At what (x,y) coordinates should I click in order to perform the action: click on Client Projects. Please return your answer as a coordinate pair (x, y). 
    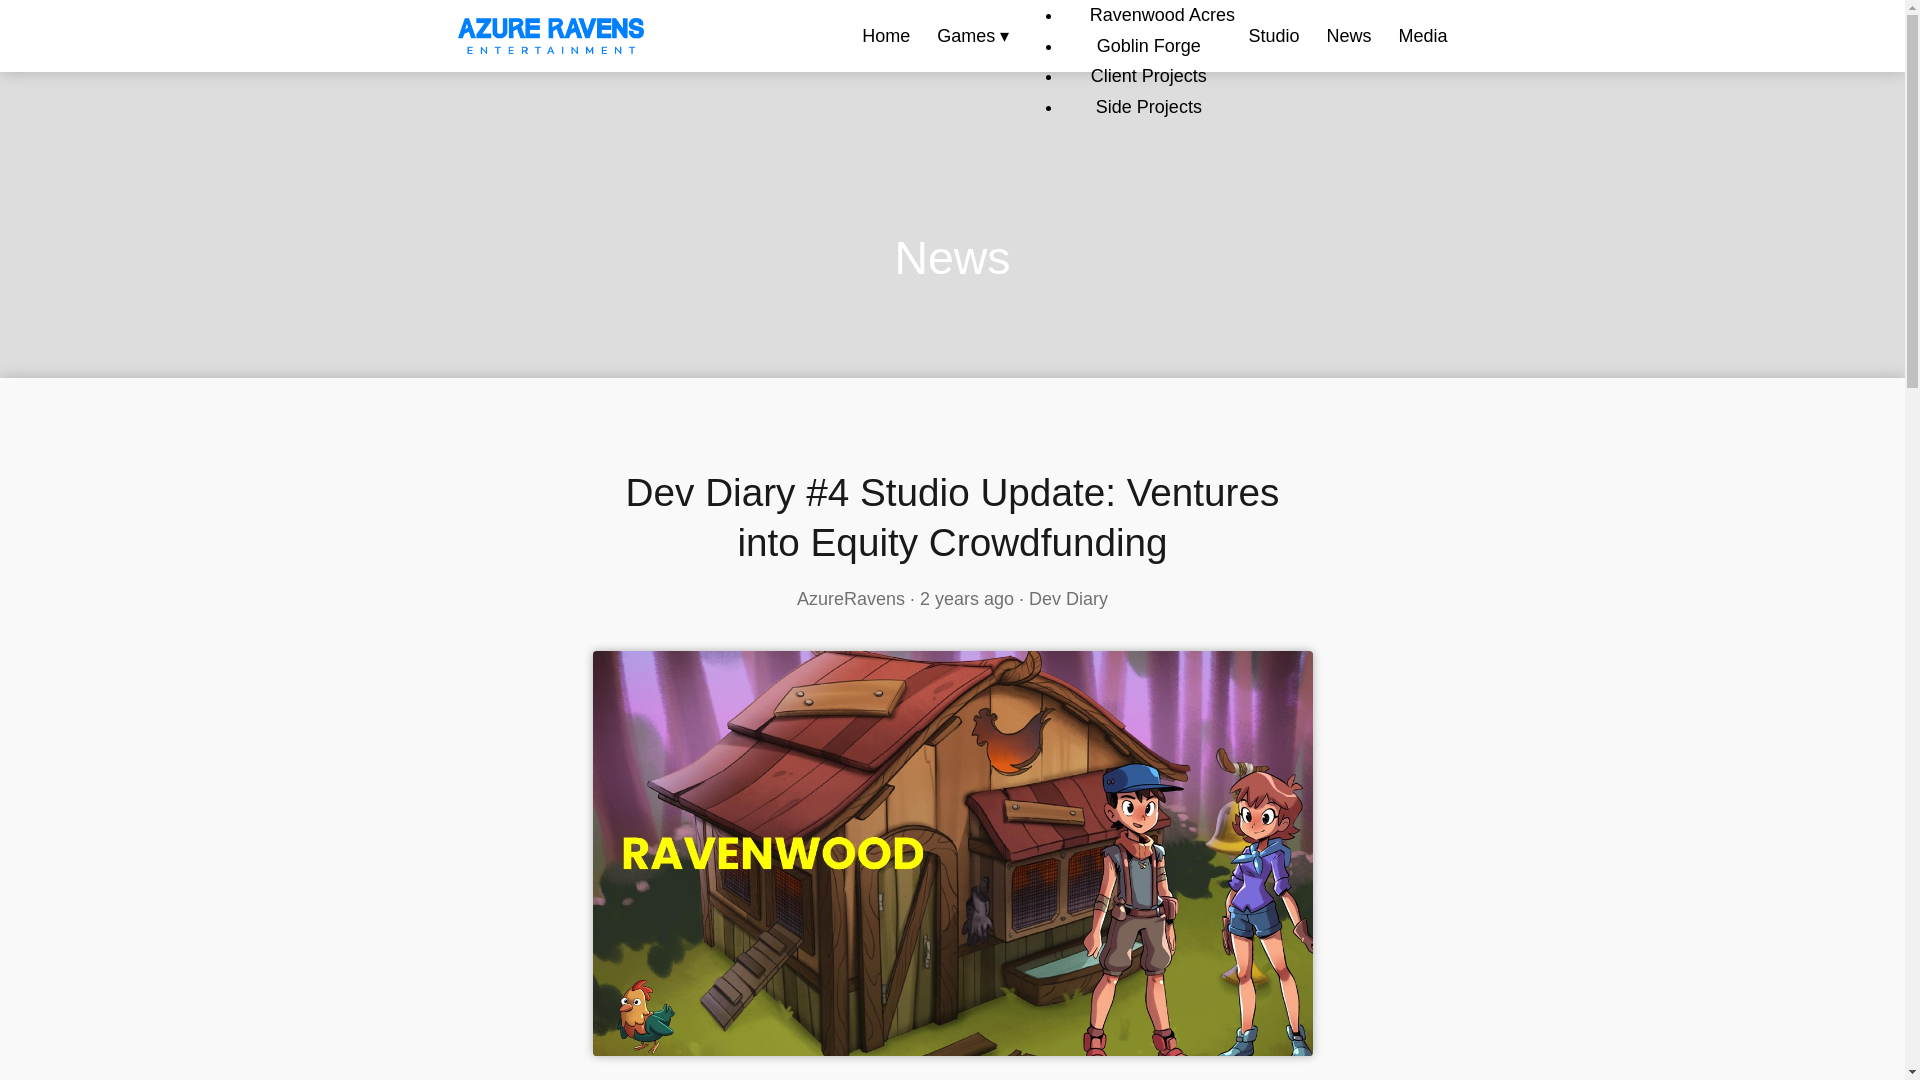
    Looking at the image, I should click on (1148, 76).